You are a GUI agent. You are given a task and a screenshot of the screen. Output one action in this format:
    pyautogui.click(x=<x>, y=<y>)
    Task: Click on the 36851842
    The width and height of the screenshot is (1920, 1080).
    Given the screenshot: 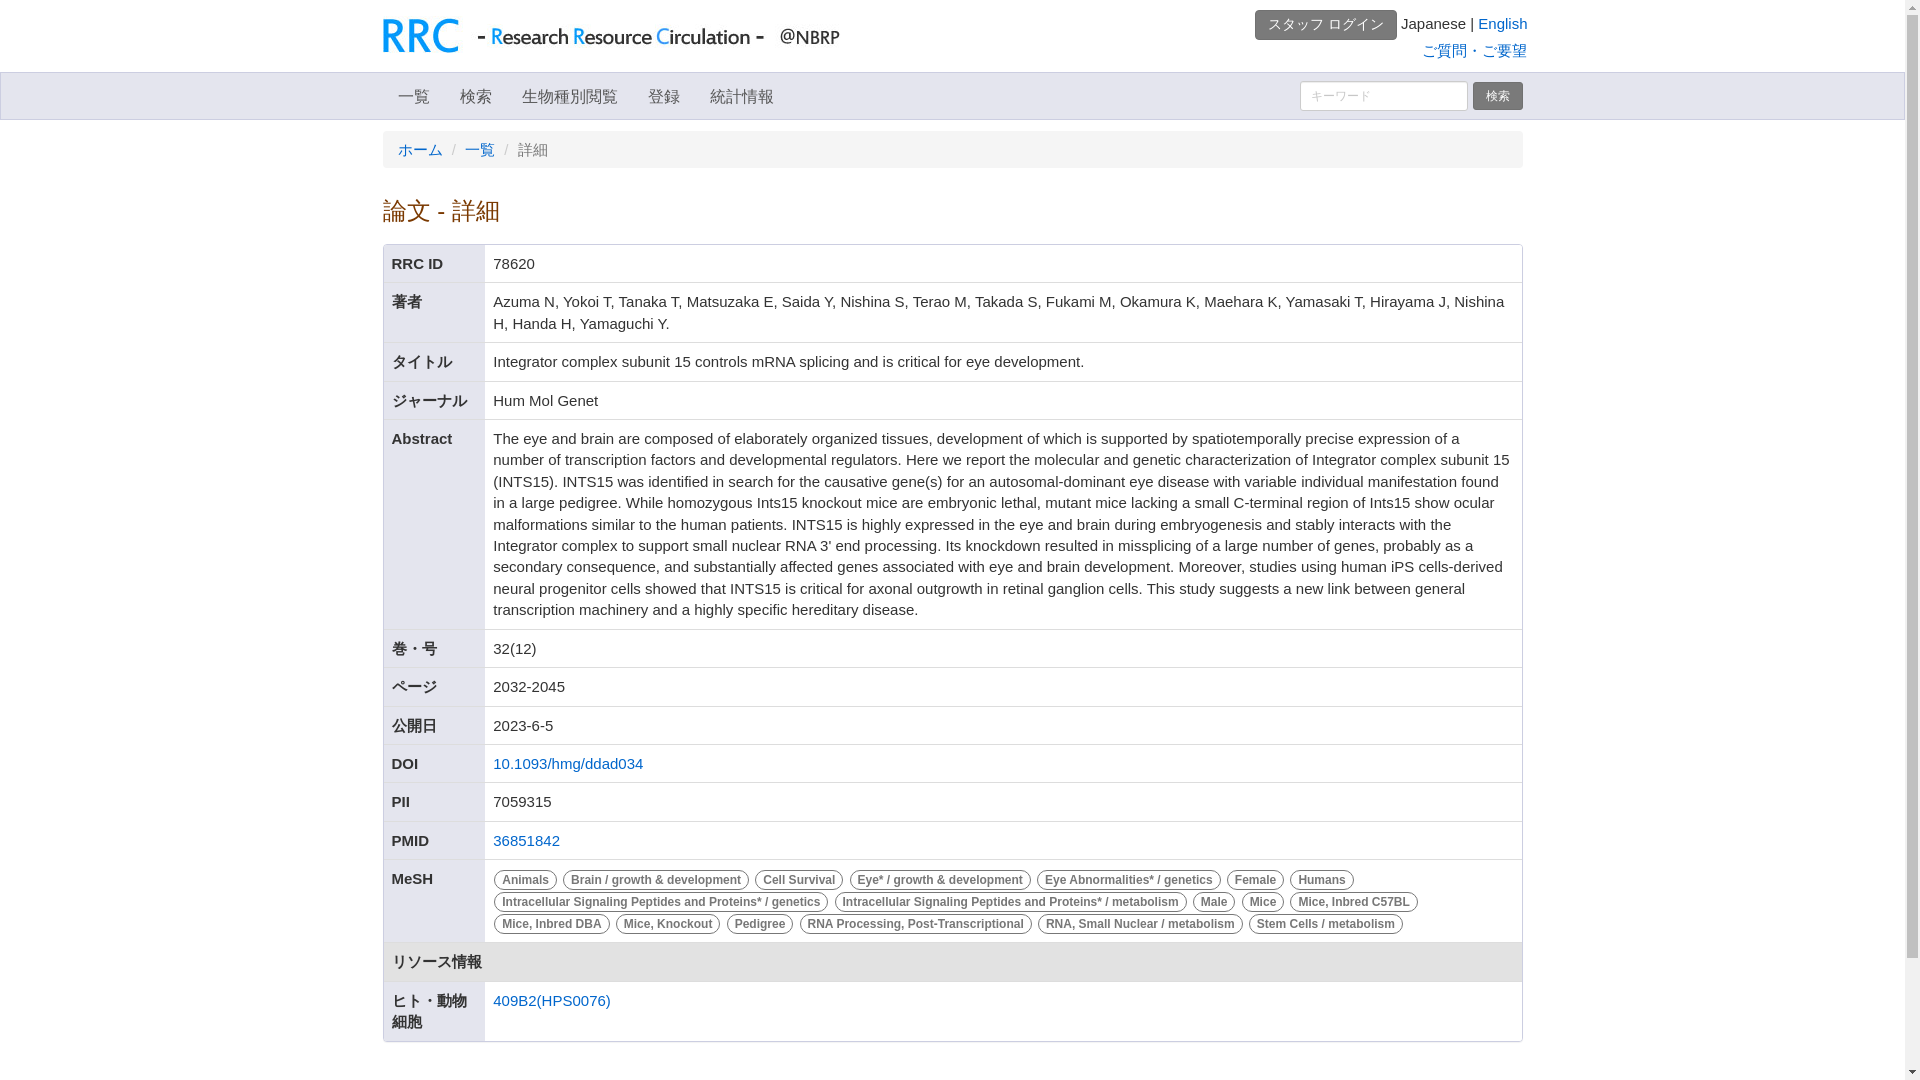 What is the action you would take?
    pyautogui.click(x=526, y=840)
    